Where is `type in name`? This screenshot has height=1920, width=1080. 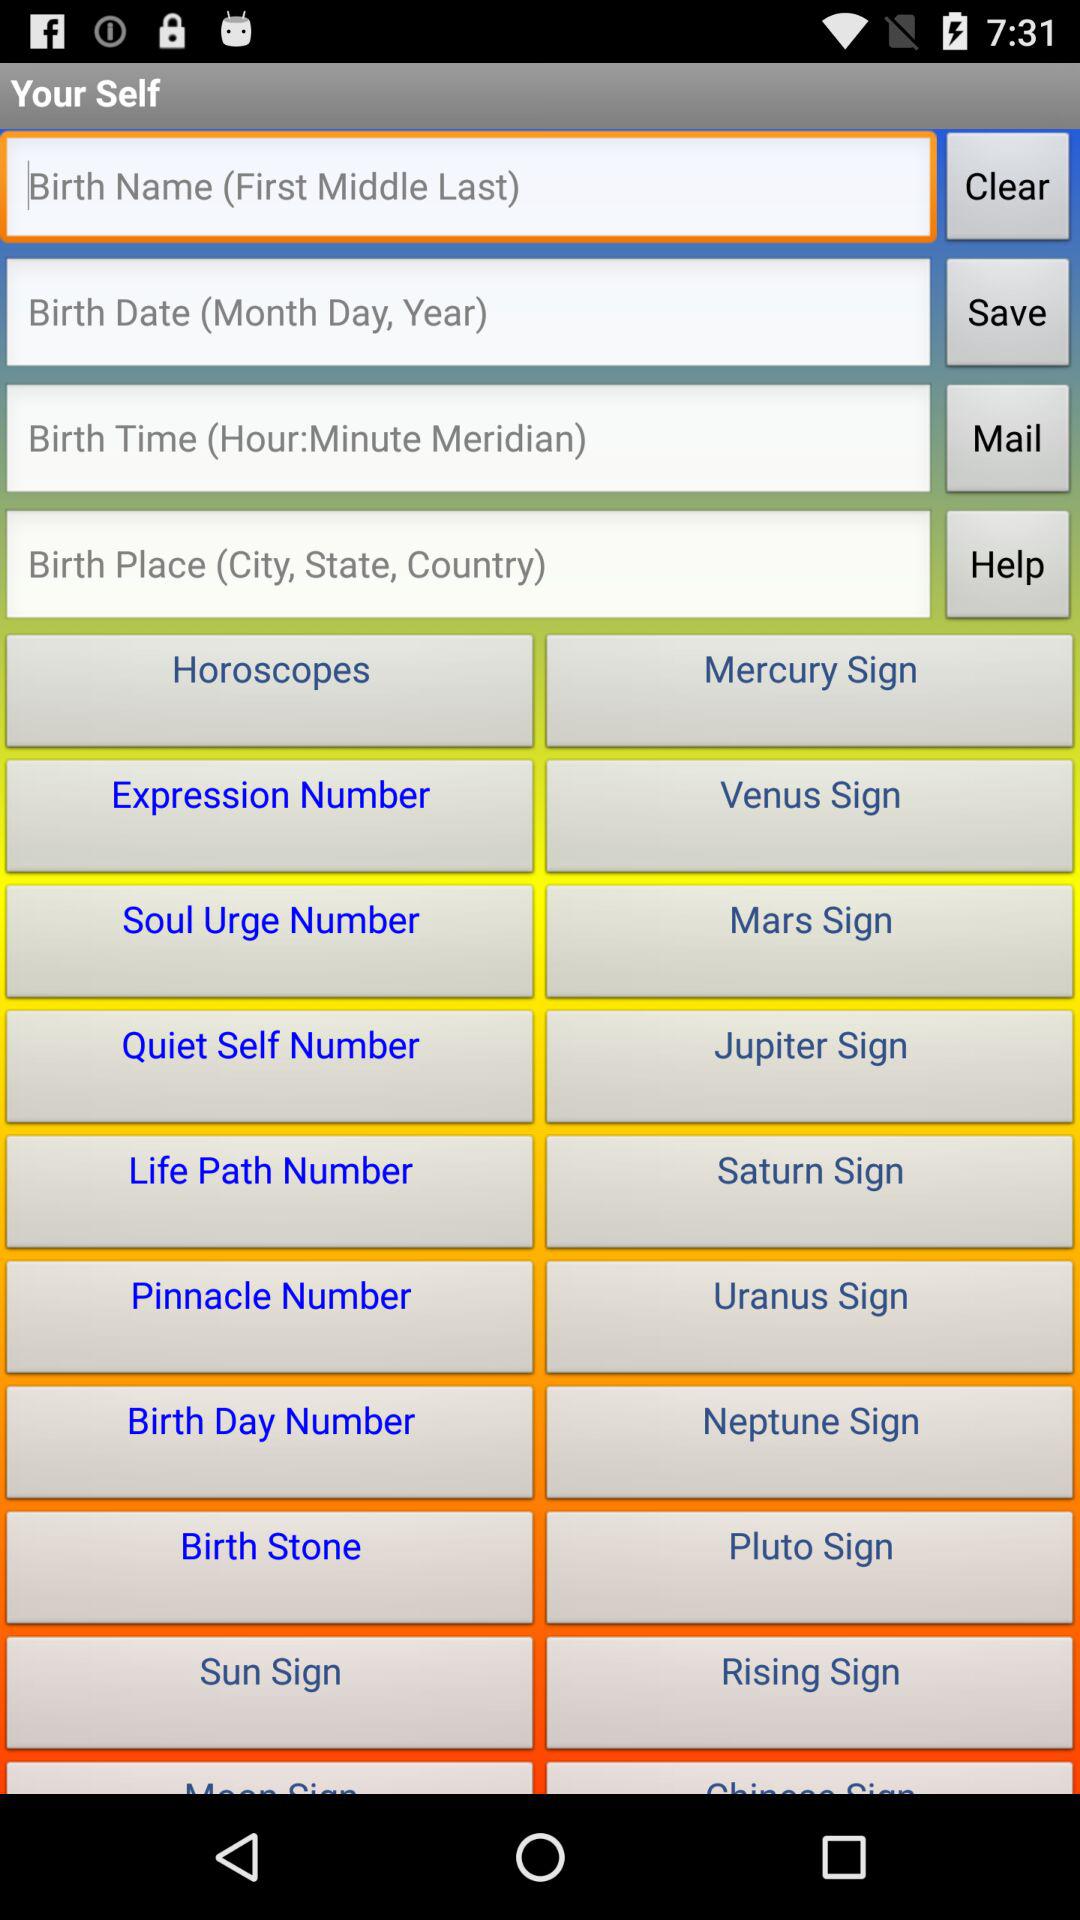
type in name is located at coordinates (468, 192).